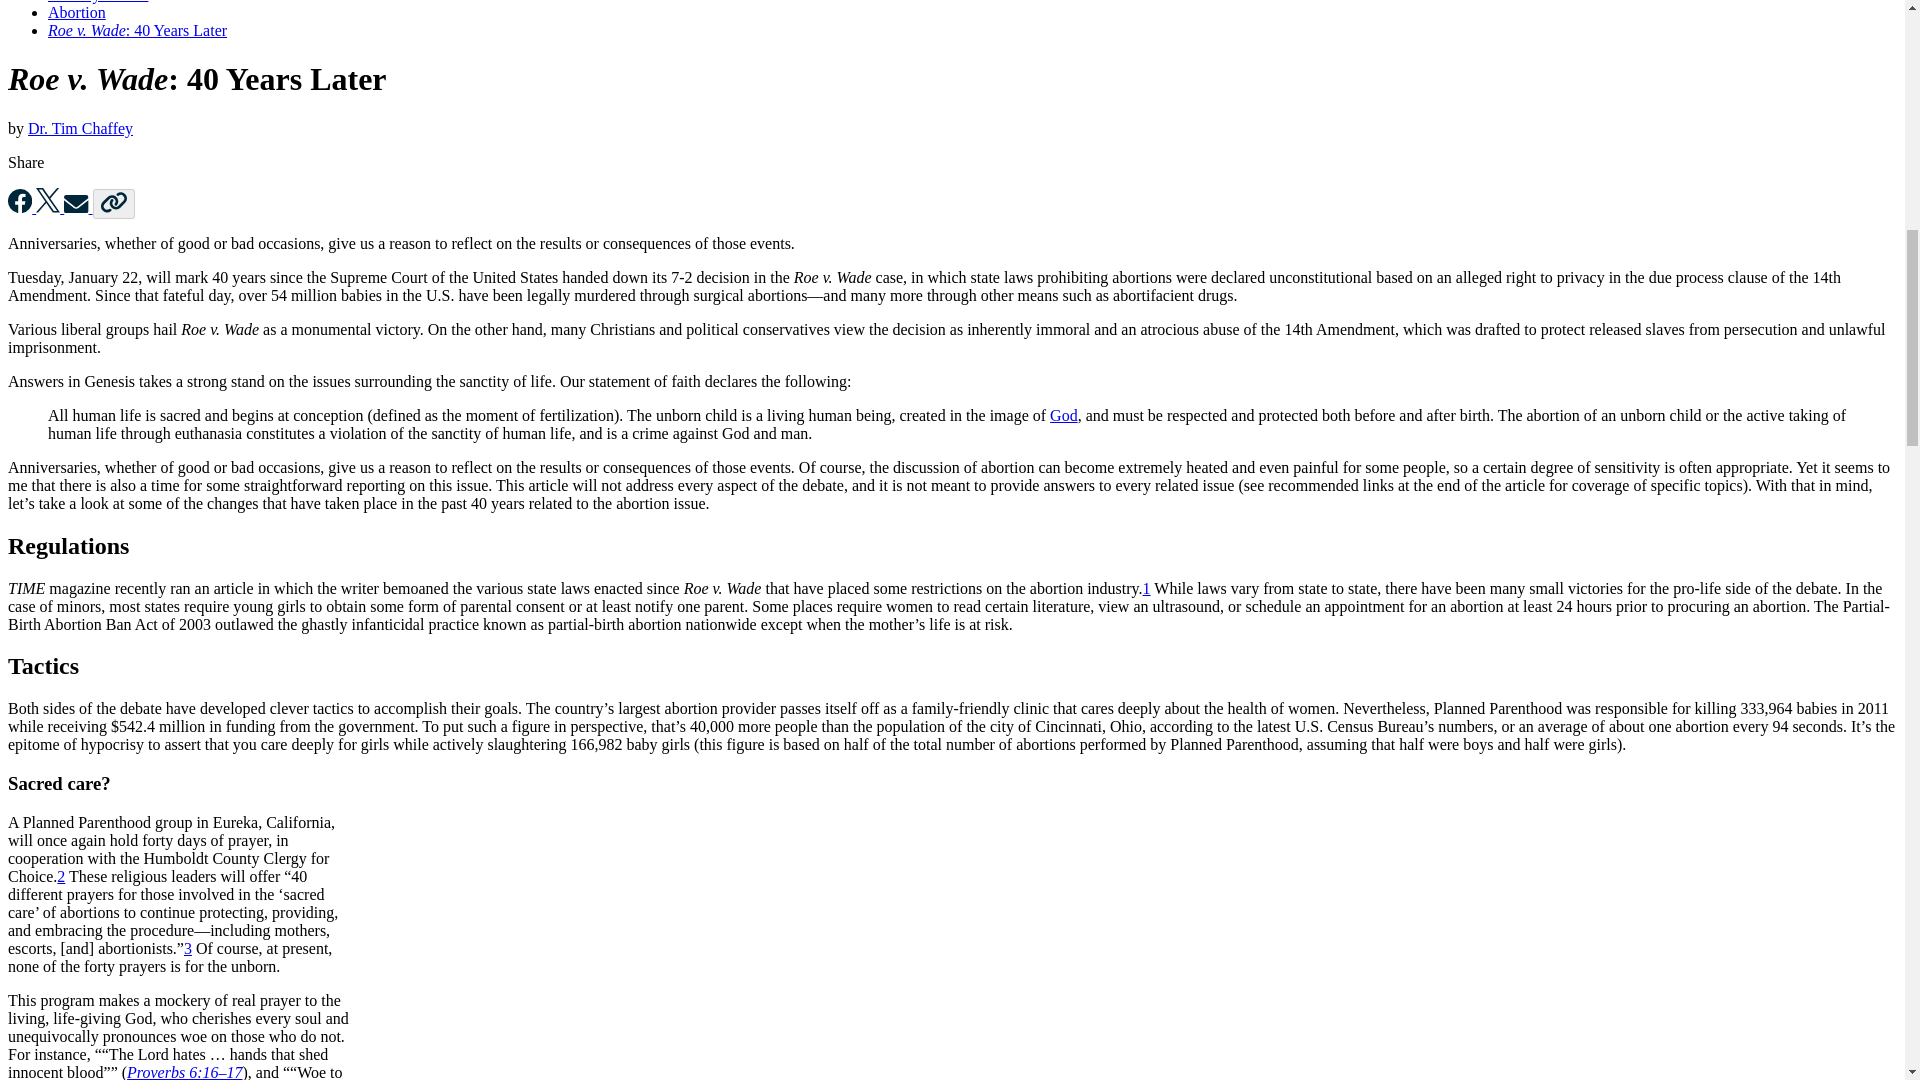 This screenshot has width=1920, height=1080. I want to click on Abortion, so click(76, 12).